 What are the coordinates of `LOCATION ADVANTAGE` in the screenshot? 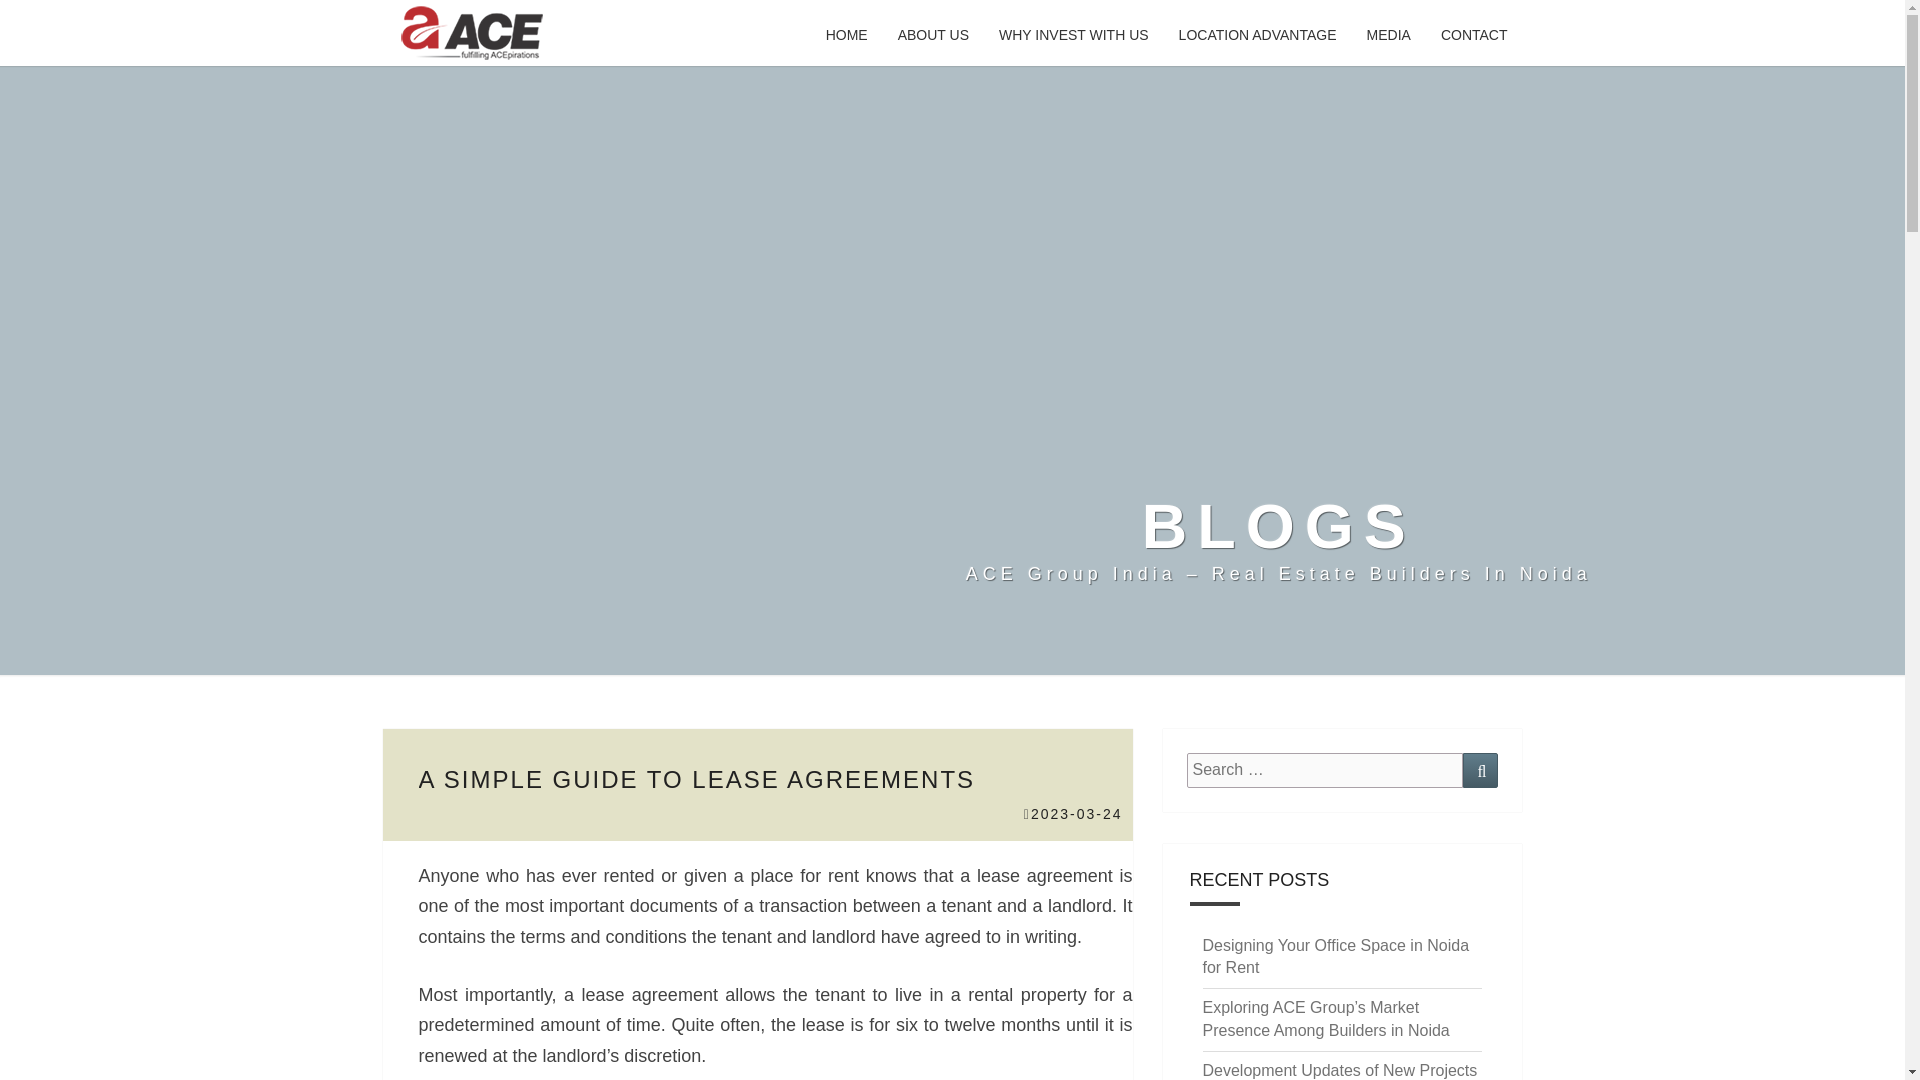 It's located at (1257, 36).